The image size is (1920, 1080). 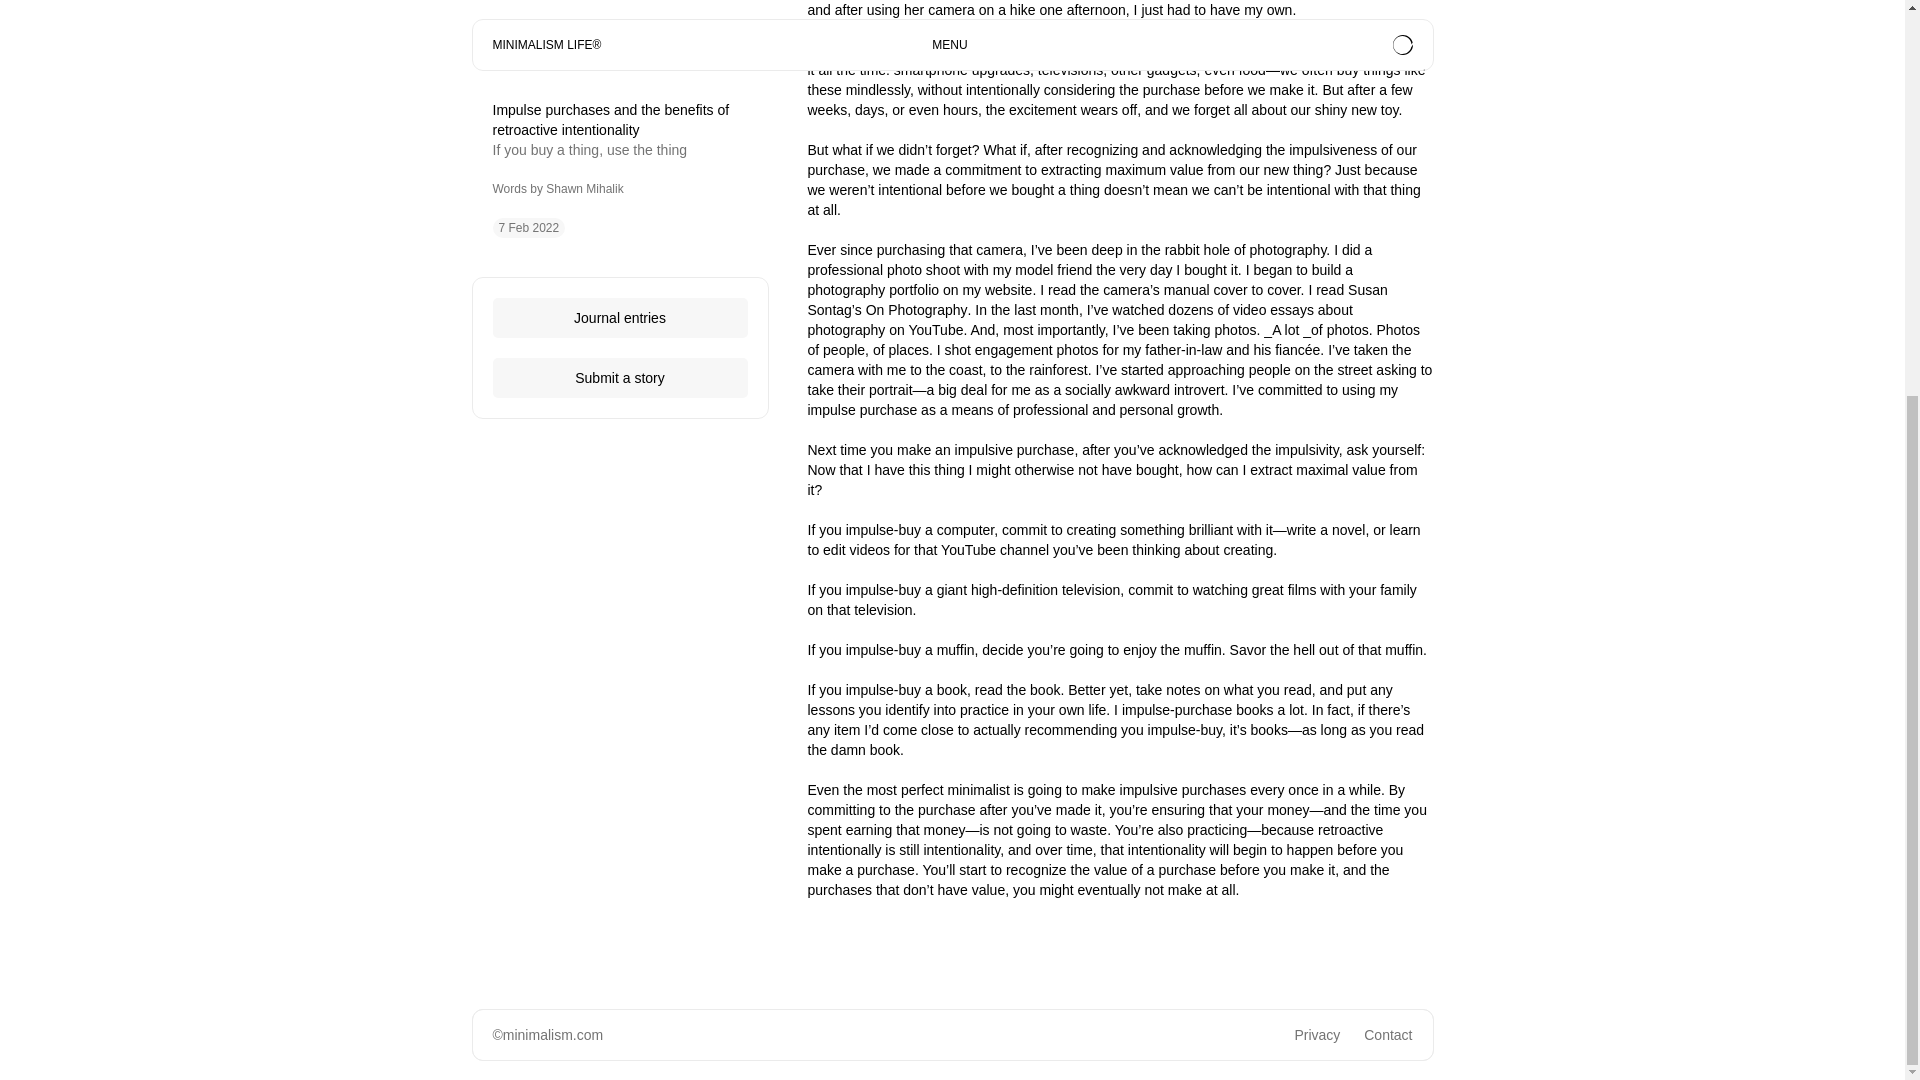 What do you see at coordinates (1386, 420) in the screenshot?
I see `Advisors` at bounding box center [1386, 420].